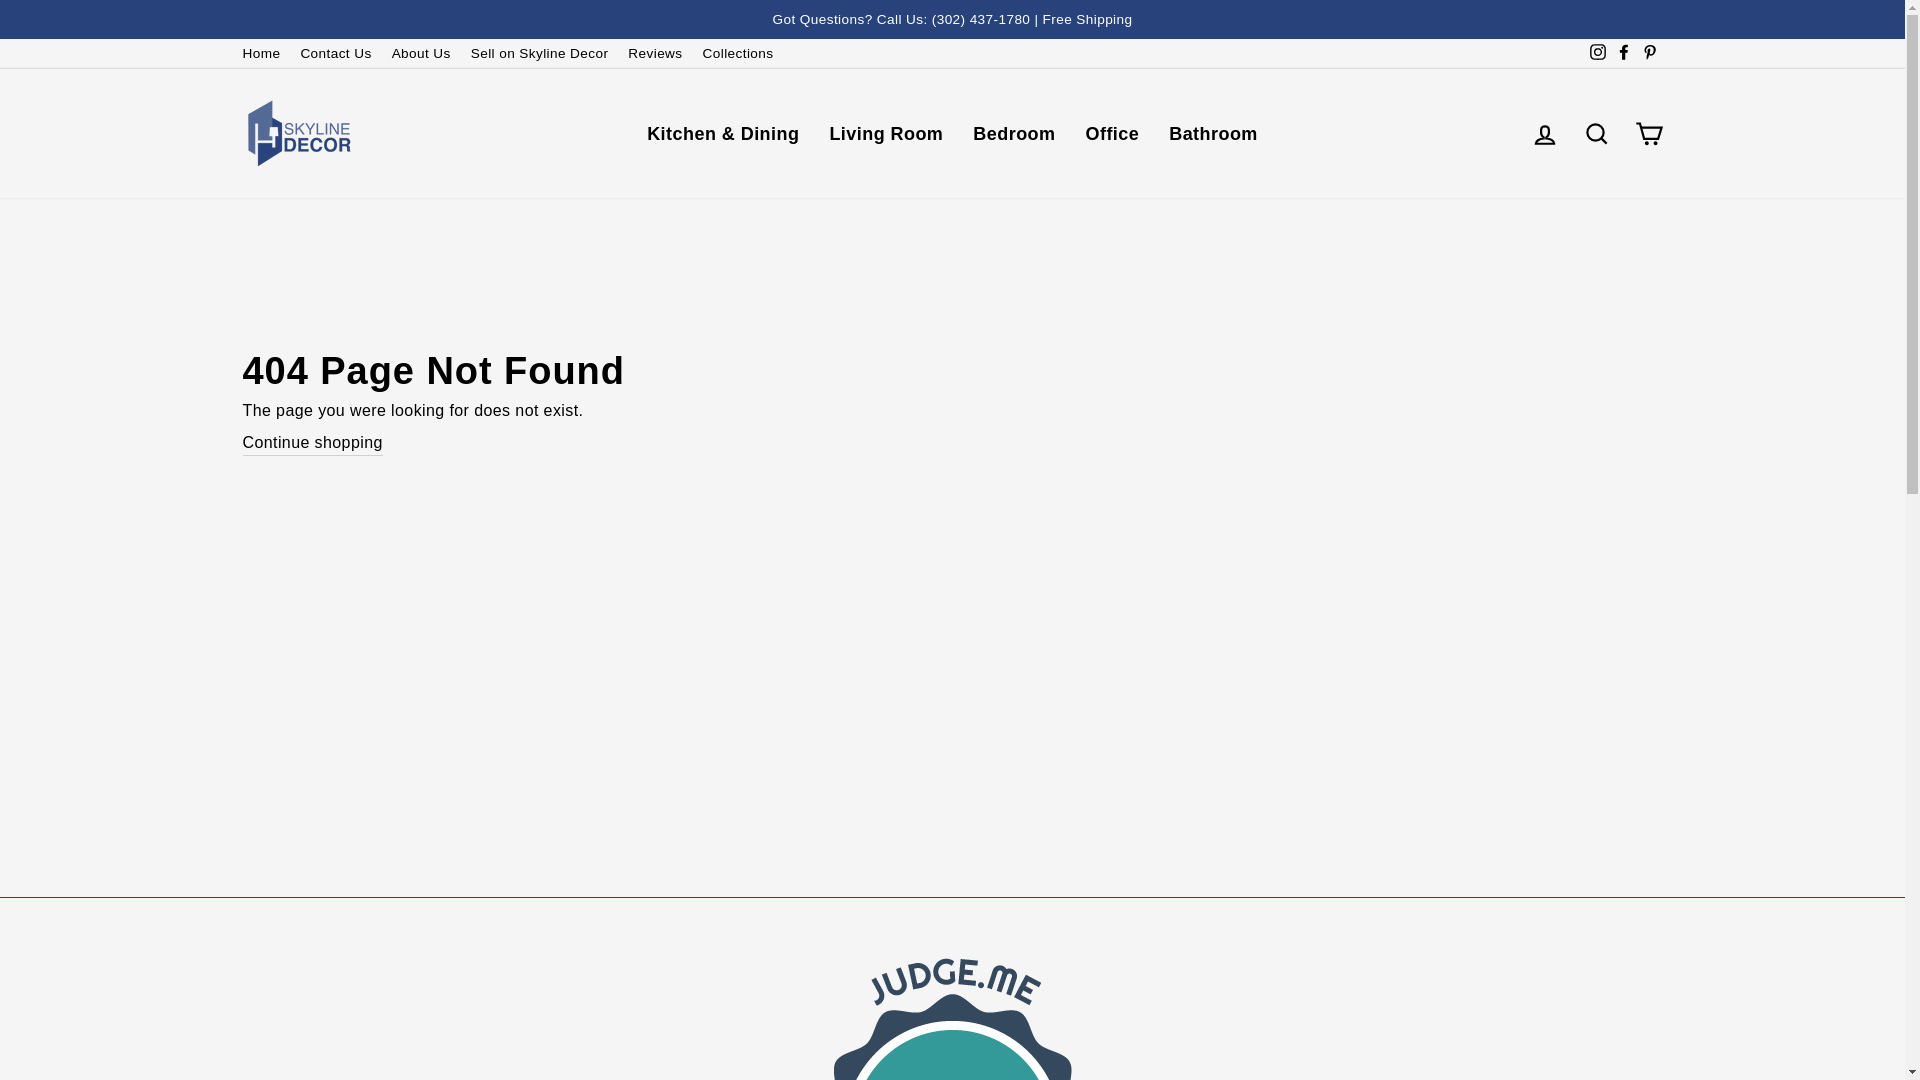  Describe the element at coordinates (1597, 53) in the screenshot. I see `SKYLINE DECOR on Instagram` at that location.